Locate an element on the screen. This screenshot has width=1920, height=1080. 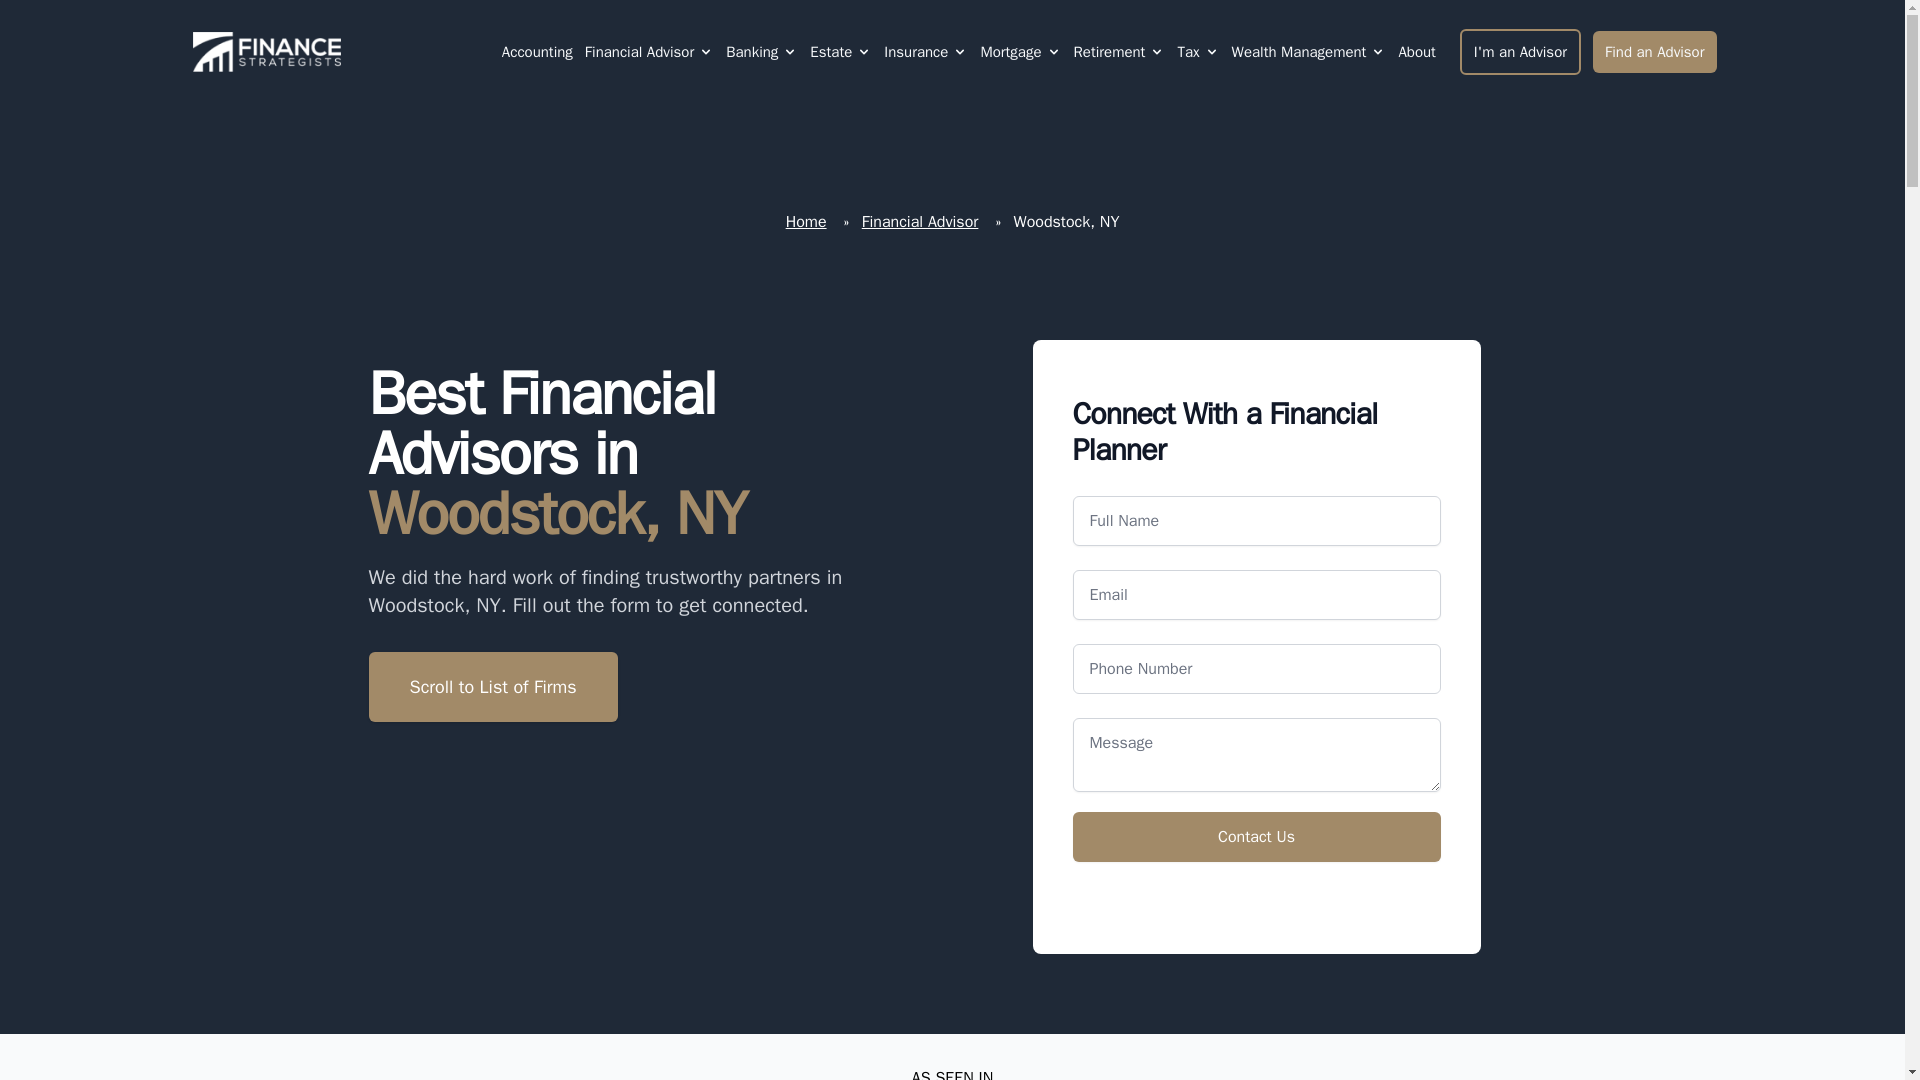
Banking is located at coordinates (751, 52).